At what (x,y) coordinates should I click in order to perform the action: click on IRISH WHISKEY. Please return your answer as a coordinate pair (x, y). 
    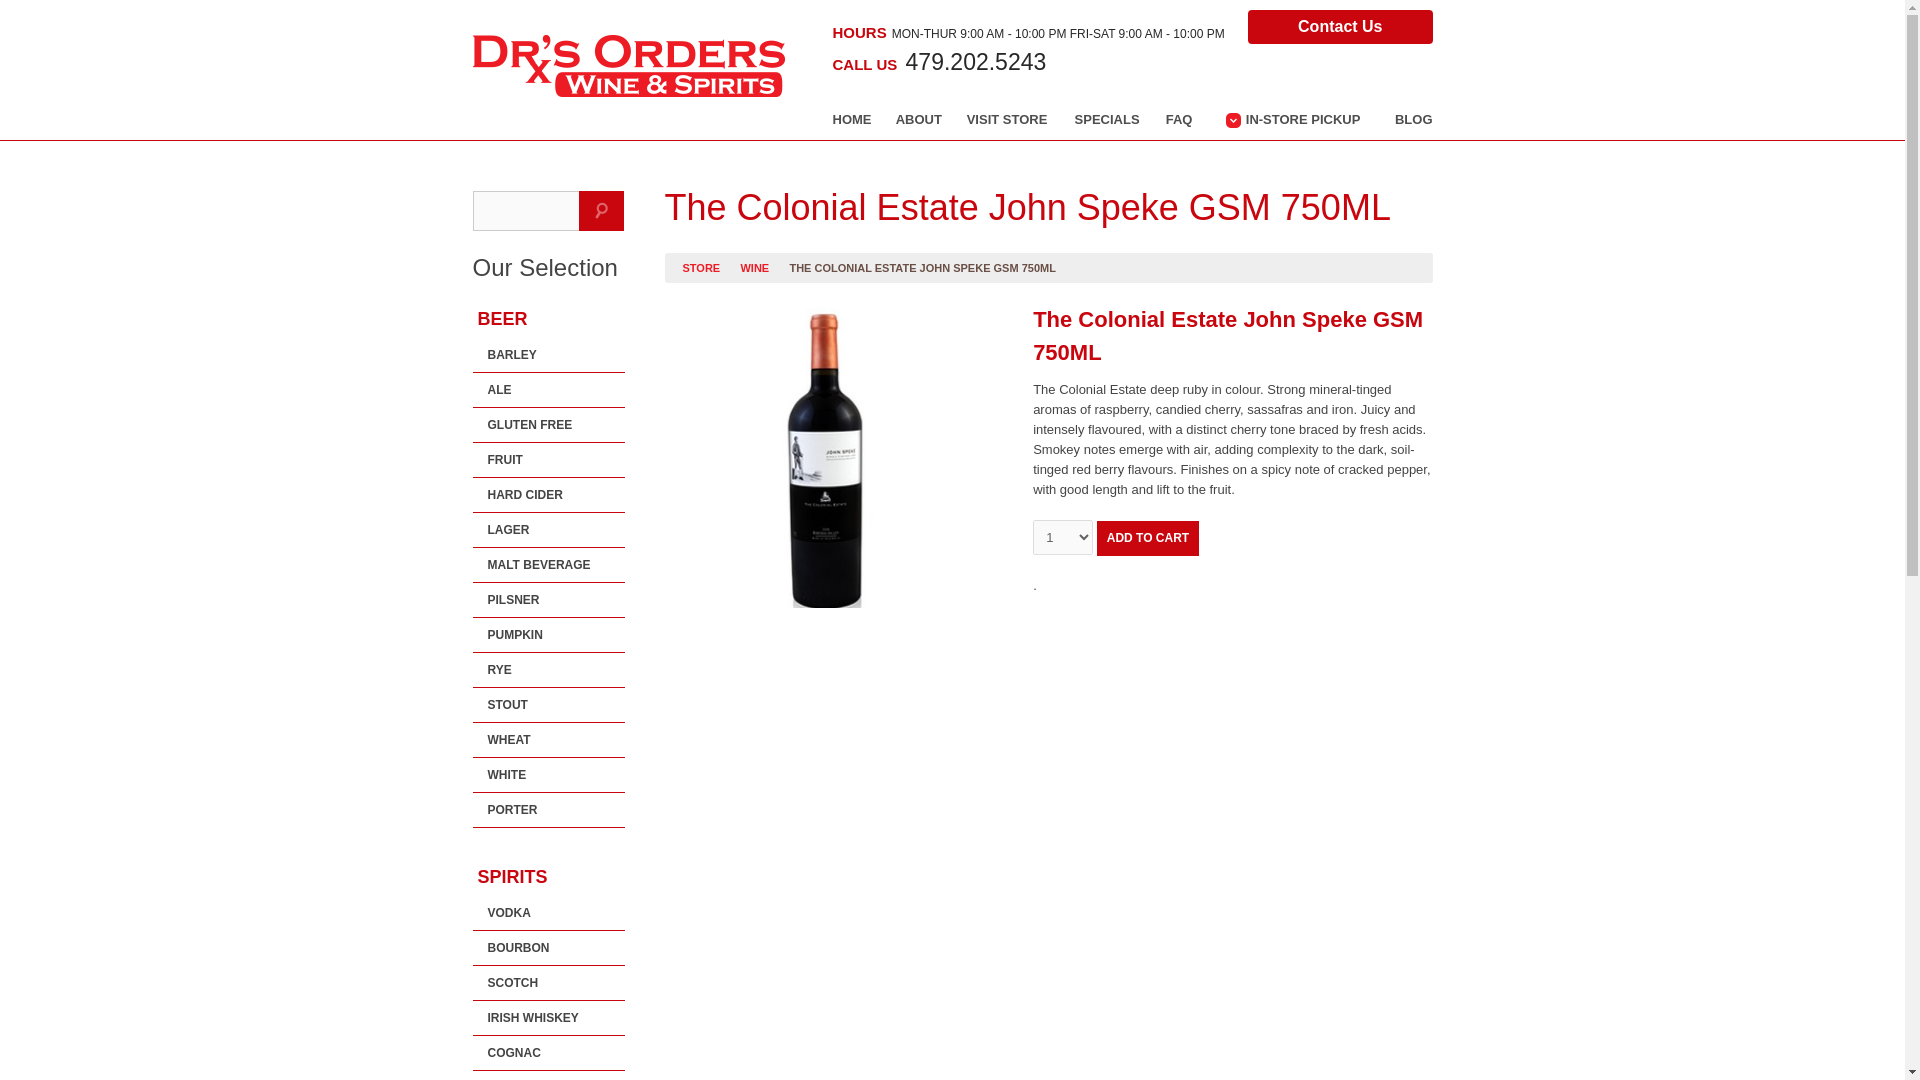
    Looking at the image, I should click on (548, 1018).